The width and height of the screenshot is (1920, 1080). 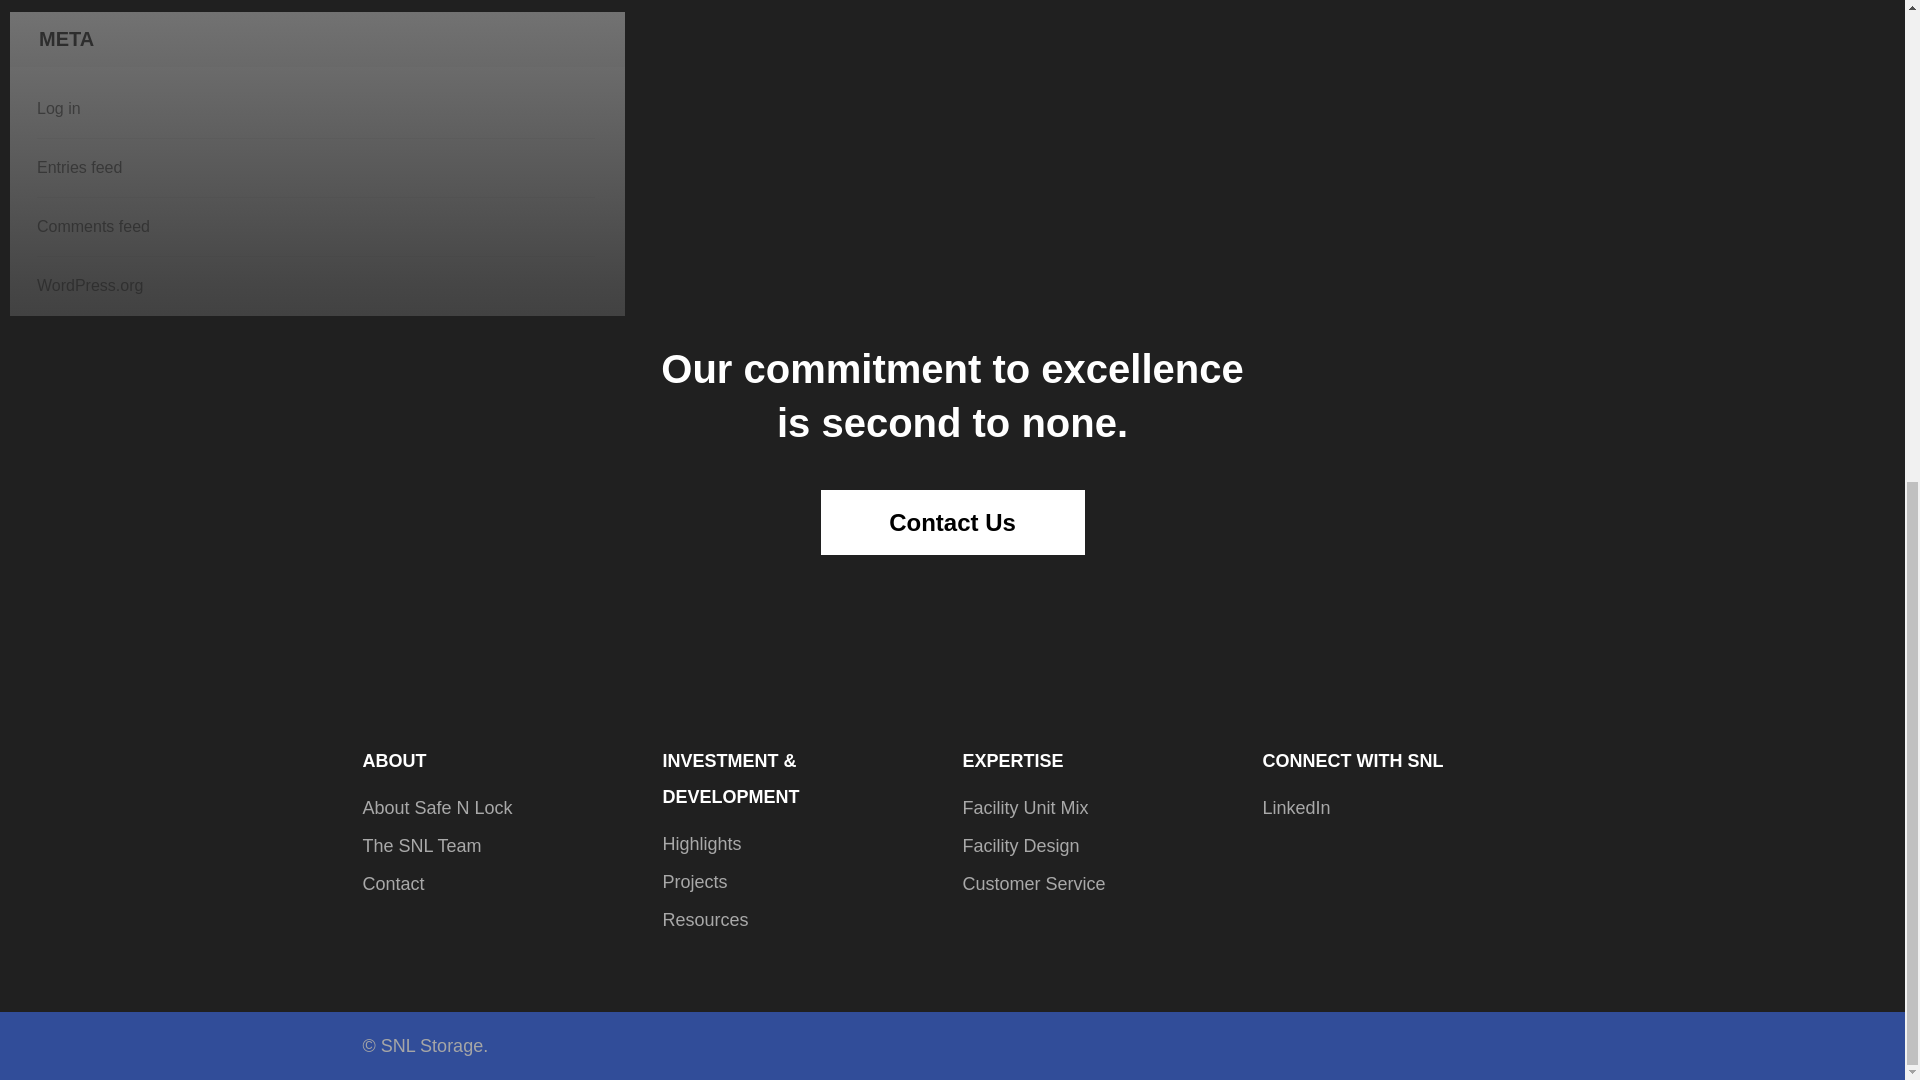 What do you see at coordinates (89, 284) in the screenshot?
I see `WordPress.org` at bounding box center [89, 284].